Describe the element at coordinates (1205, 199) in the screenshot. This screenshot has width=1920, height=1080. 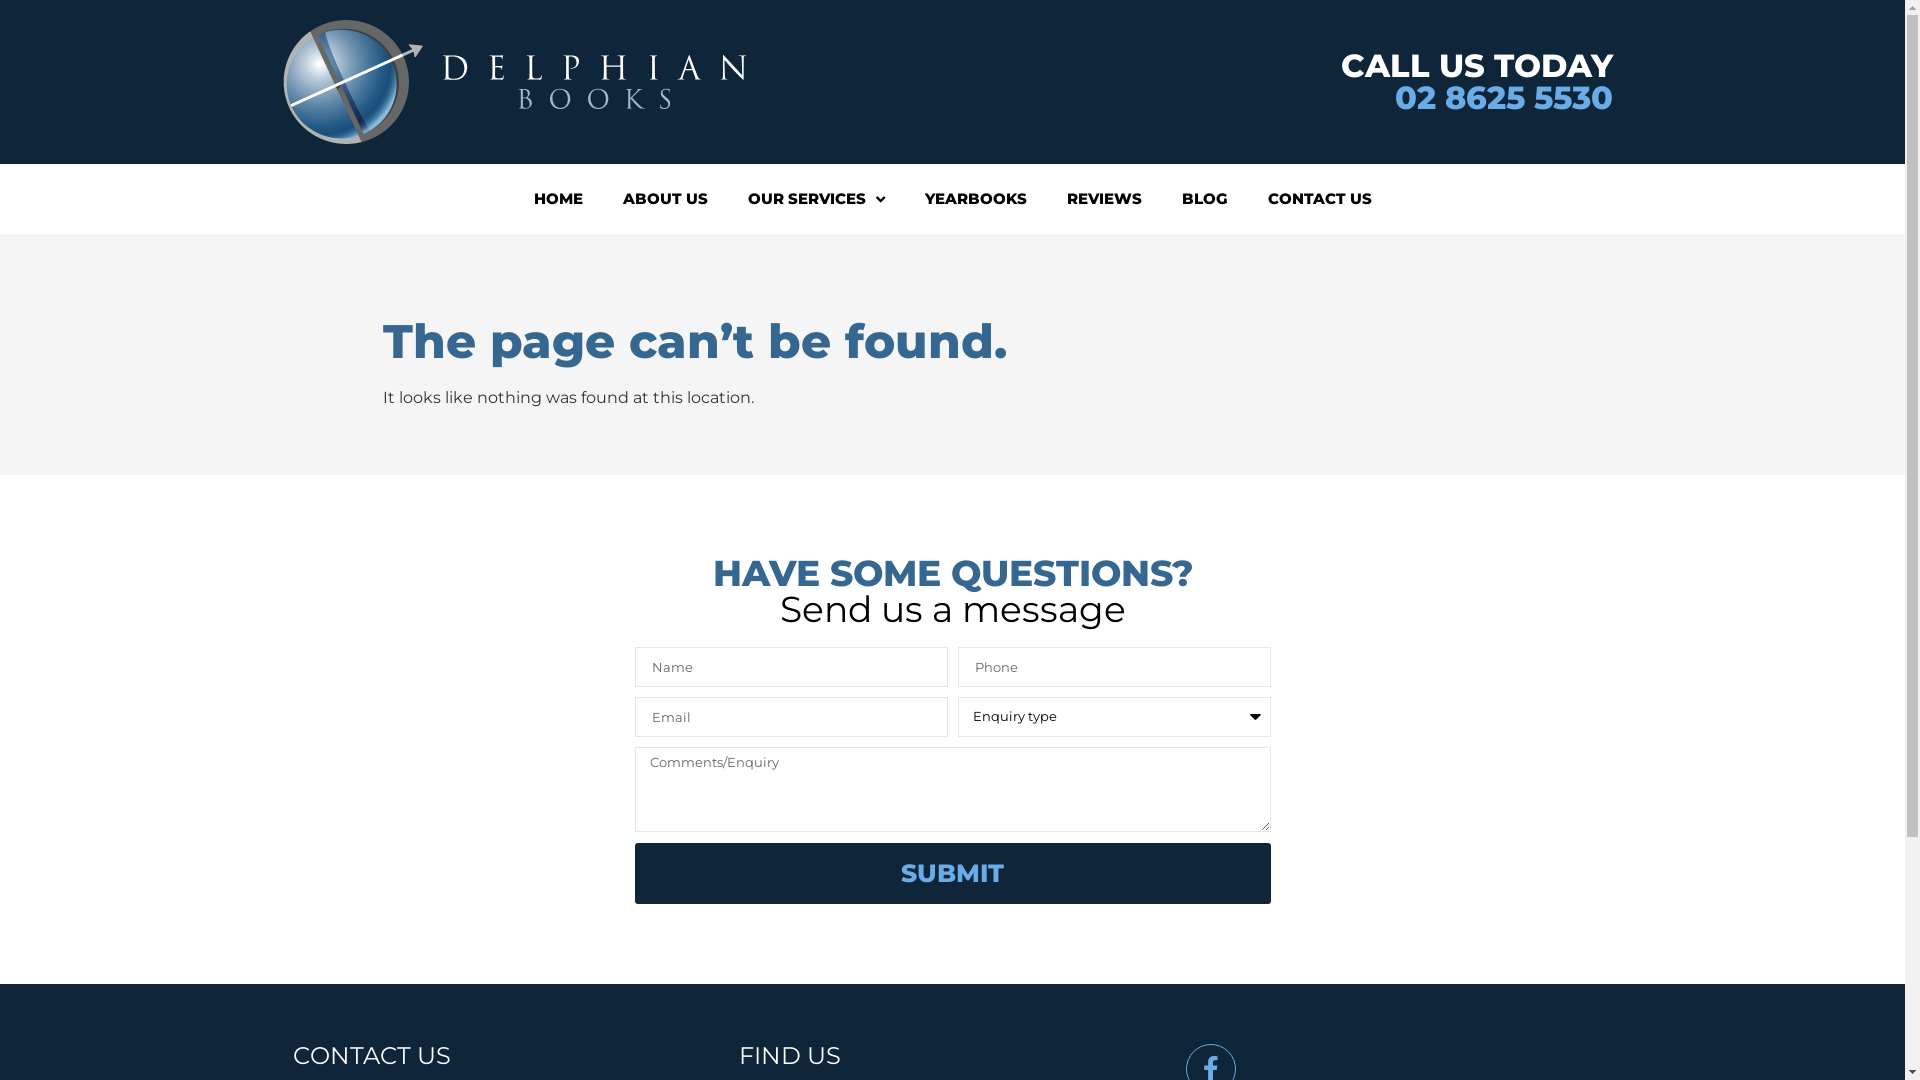
I see `BLOG` at that location.